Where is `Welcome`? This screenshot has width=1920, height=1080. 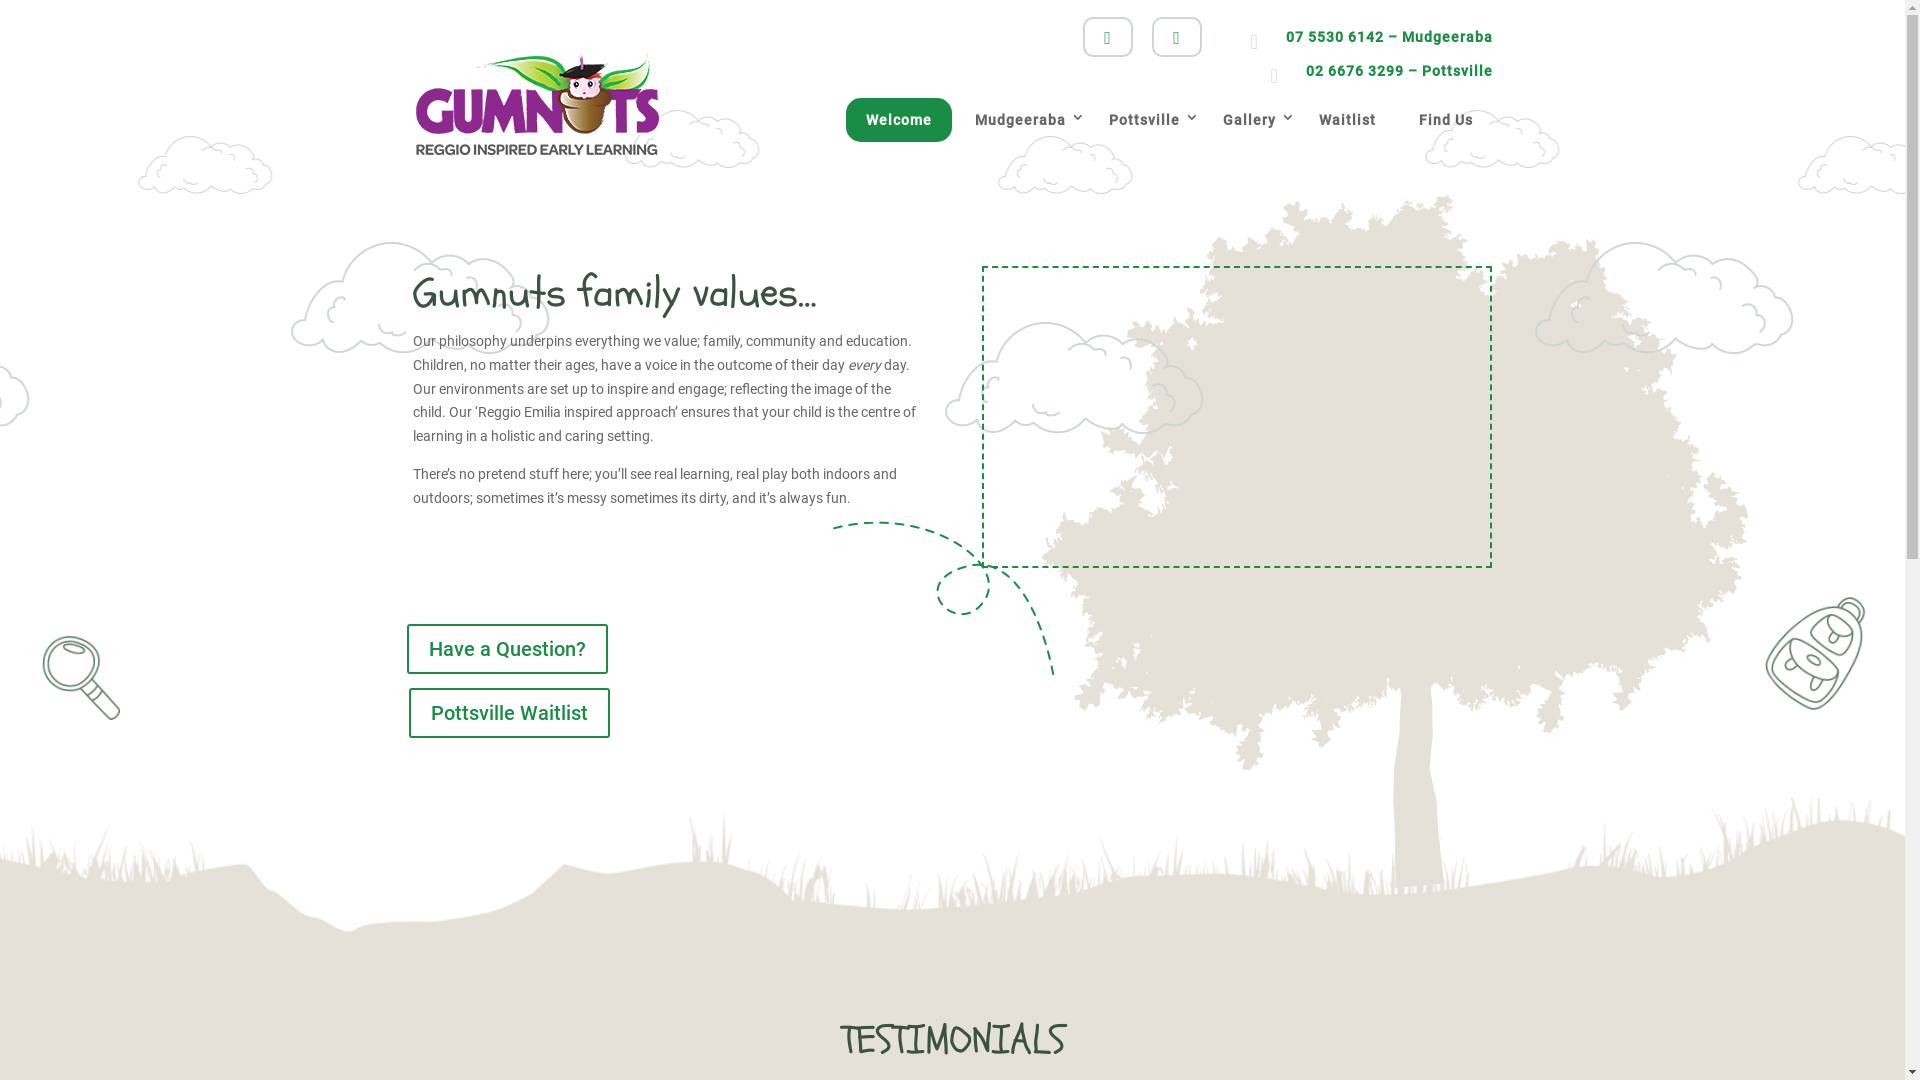 Welcome is located at coordinates (899, 120).